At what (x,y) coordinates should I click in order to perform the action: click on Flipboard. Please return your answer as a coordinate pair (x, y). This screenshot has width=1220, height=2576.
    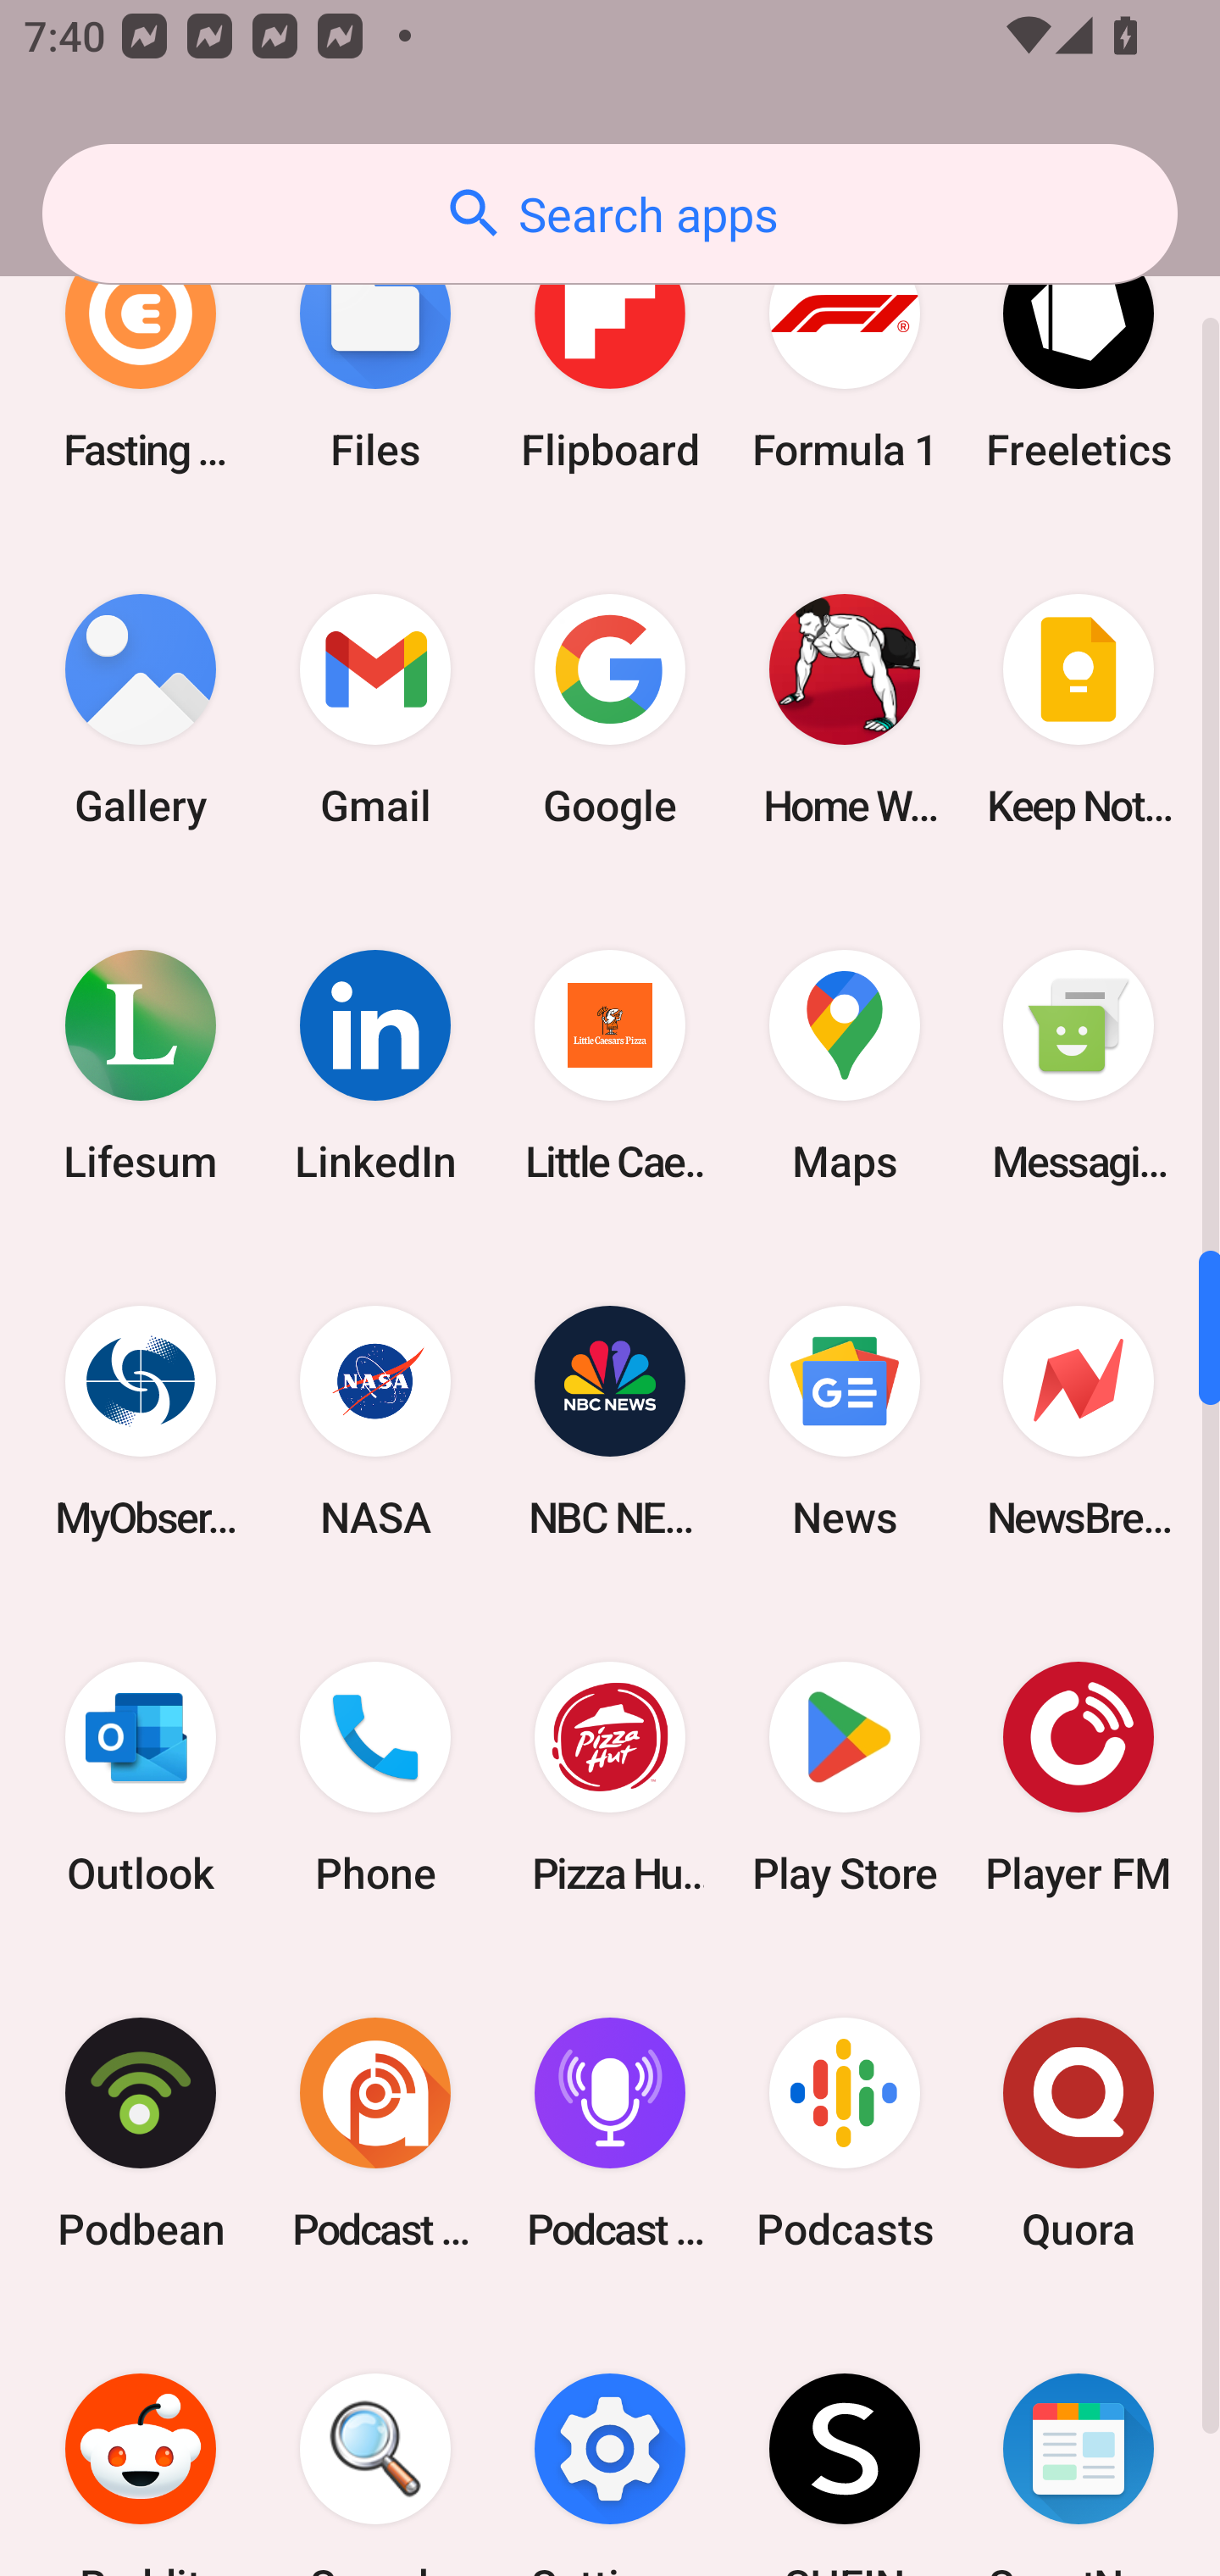
    Looking at the image, I should click on (610, 354).